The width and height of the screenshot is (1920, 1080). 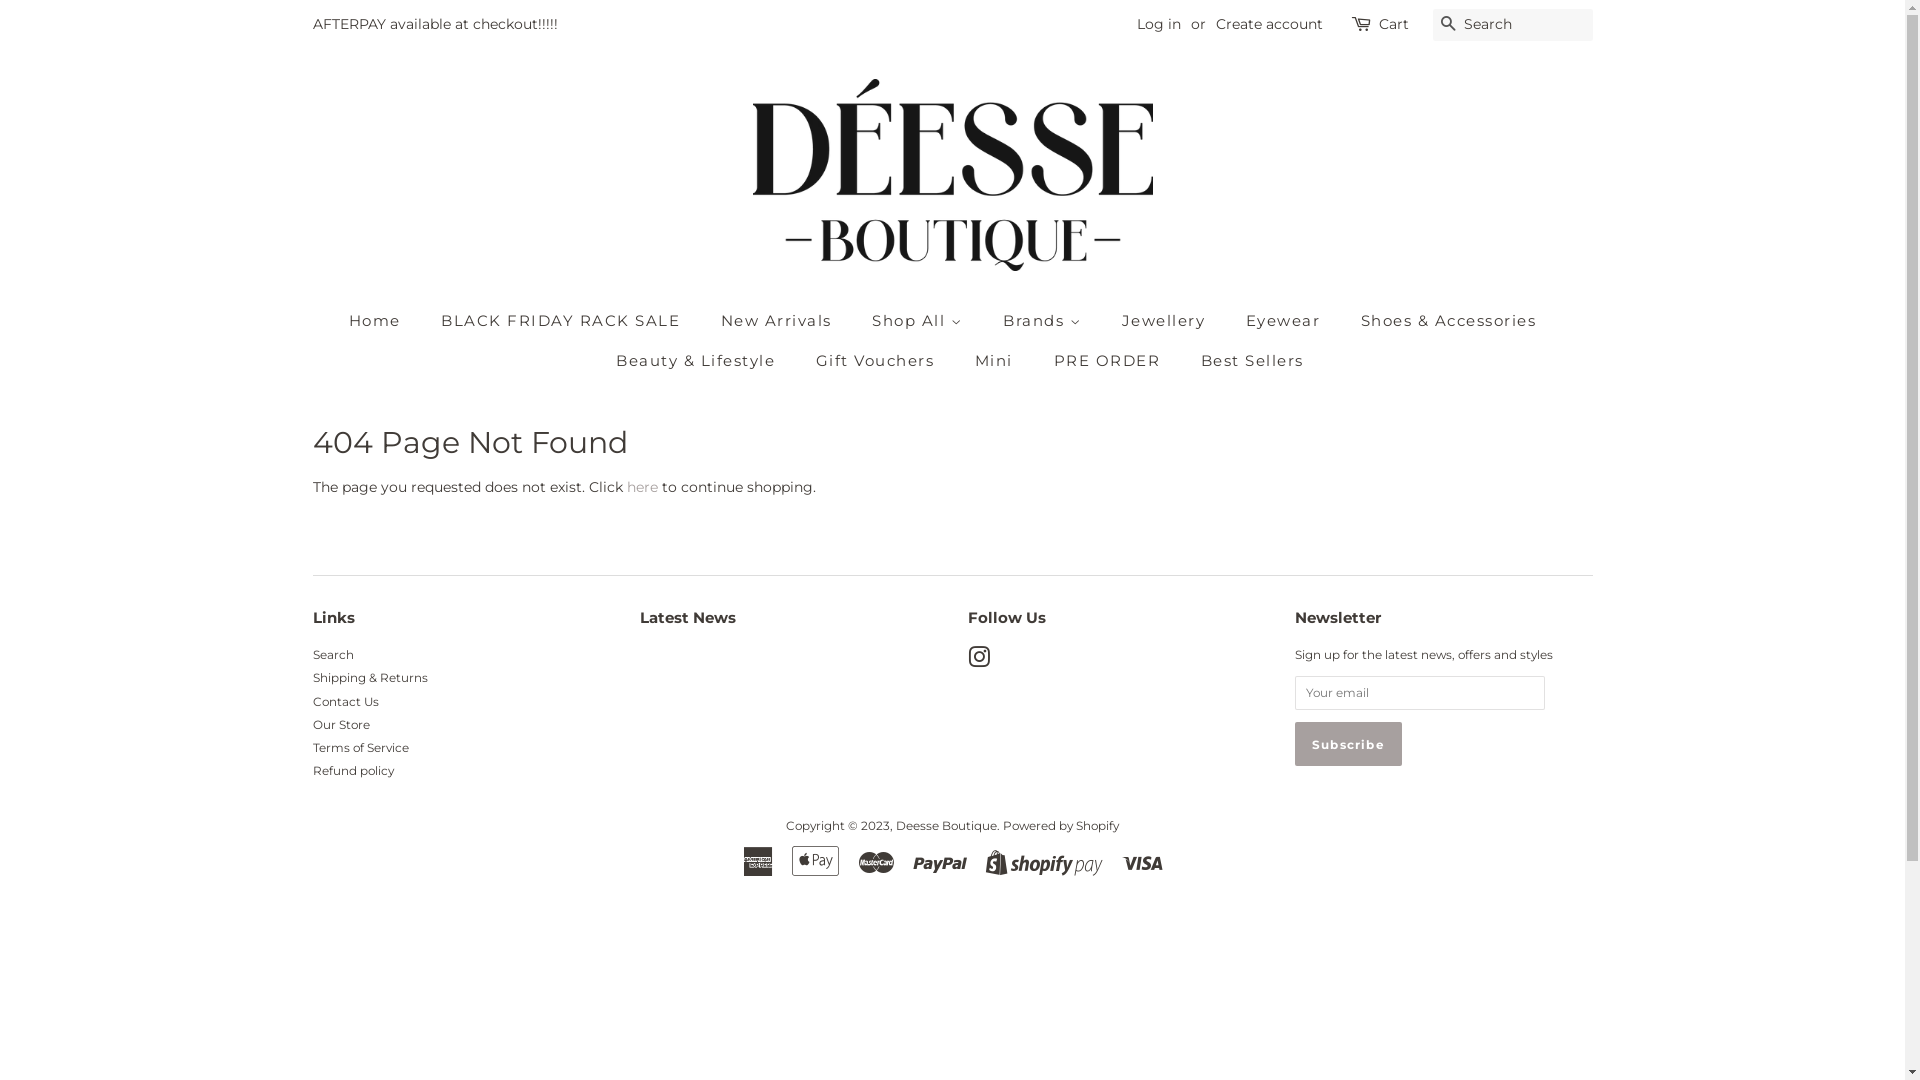 What do you see at coordinates (1448, 26) in the screenshot?
I see `Search` at bounding box center [1448, 26].